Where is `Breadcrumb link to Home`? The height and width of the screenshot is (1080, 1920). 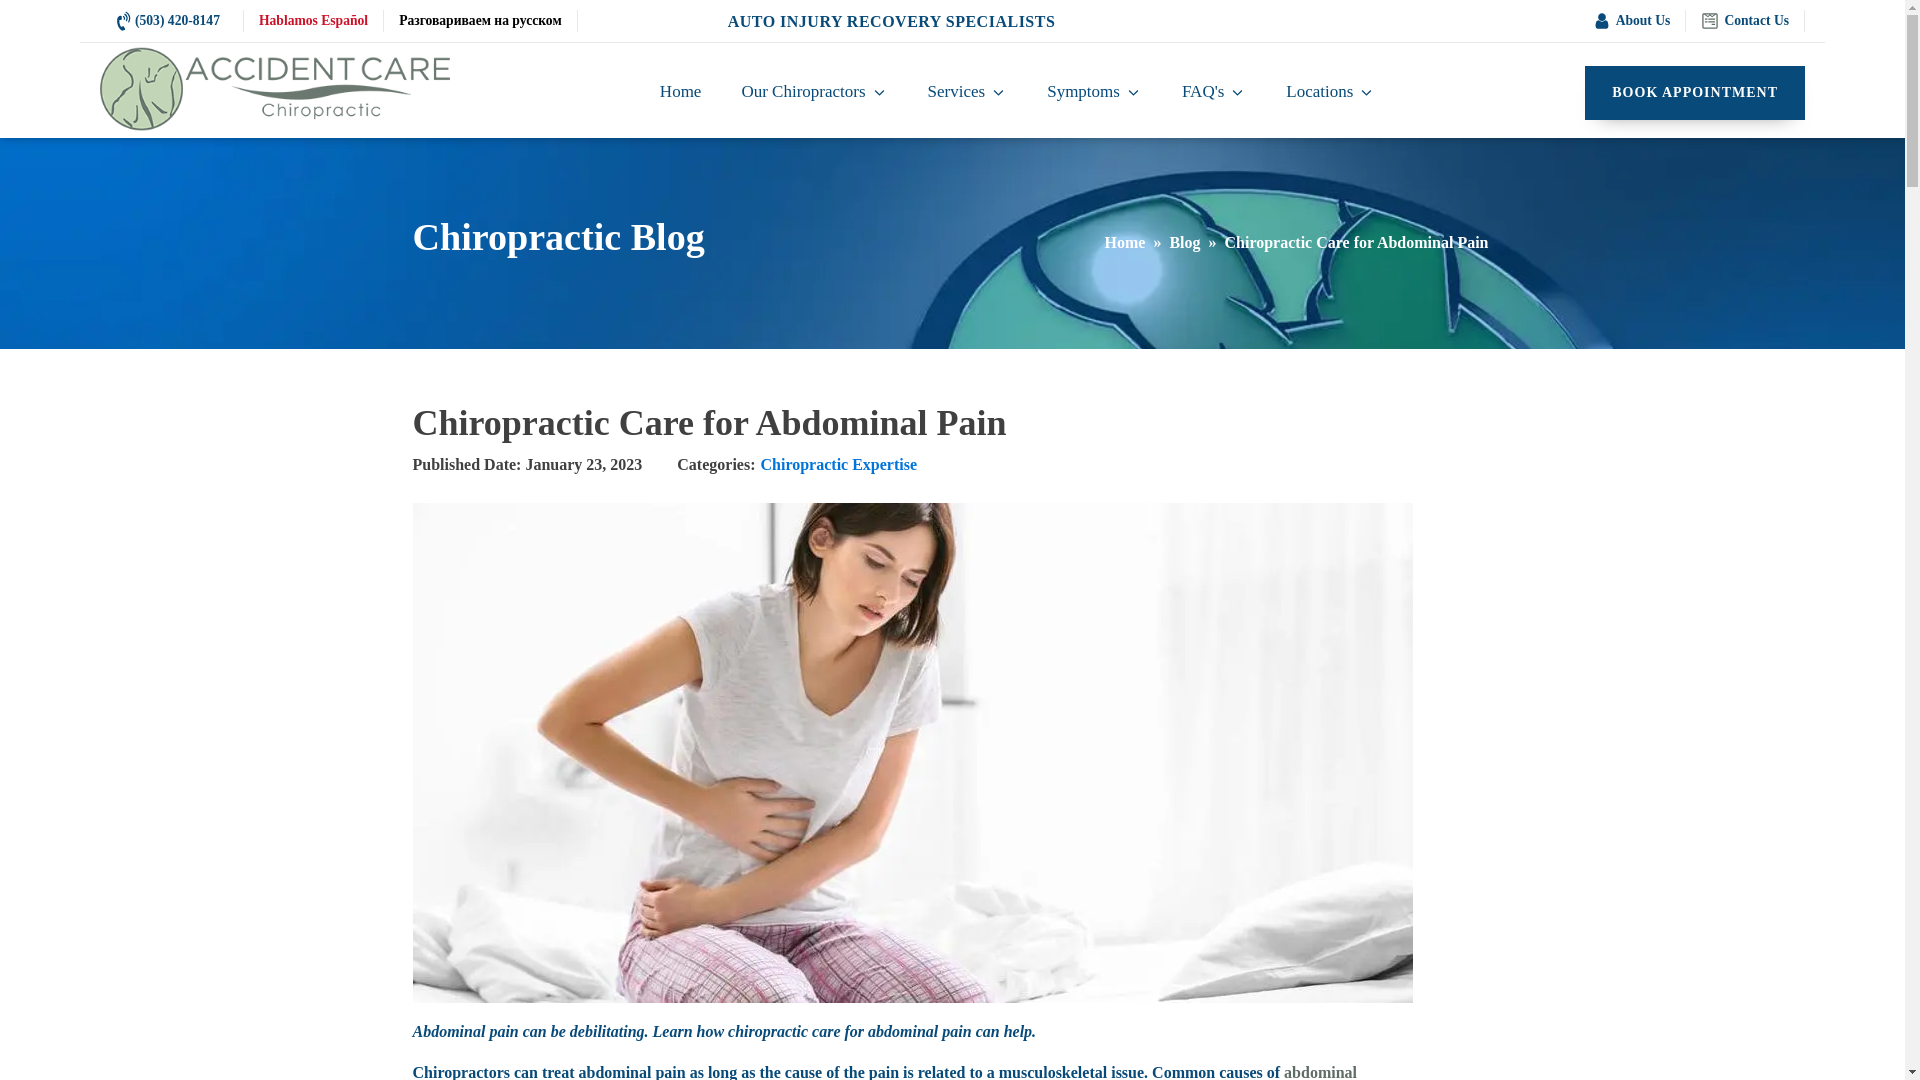 Breadcrumb link to Home is located at coordinates (1124, 242).